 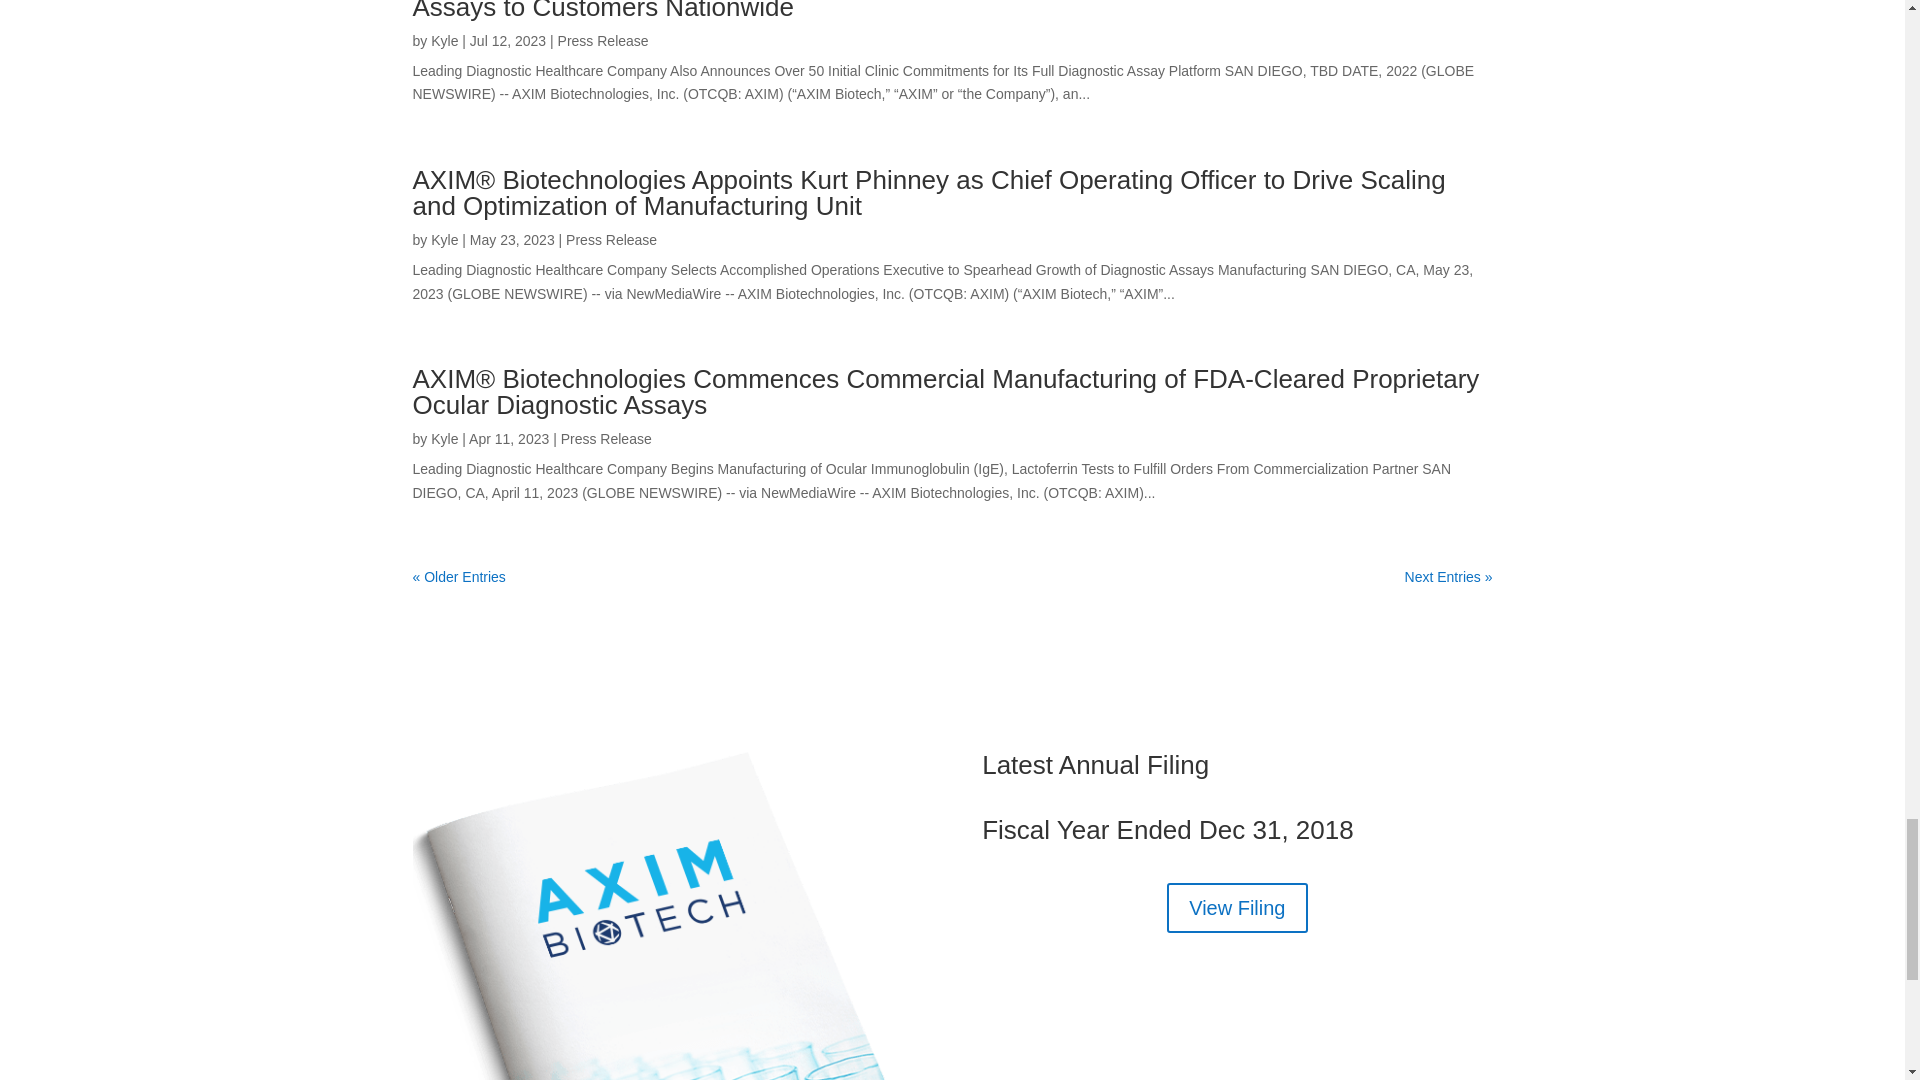 I want to click on Press Release, so click(x=611, y=240).